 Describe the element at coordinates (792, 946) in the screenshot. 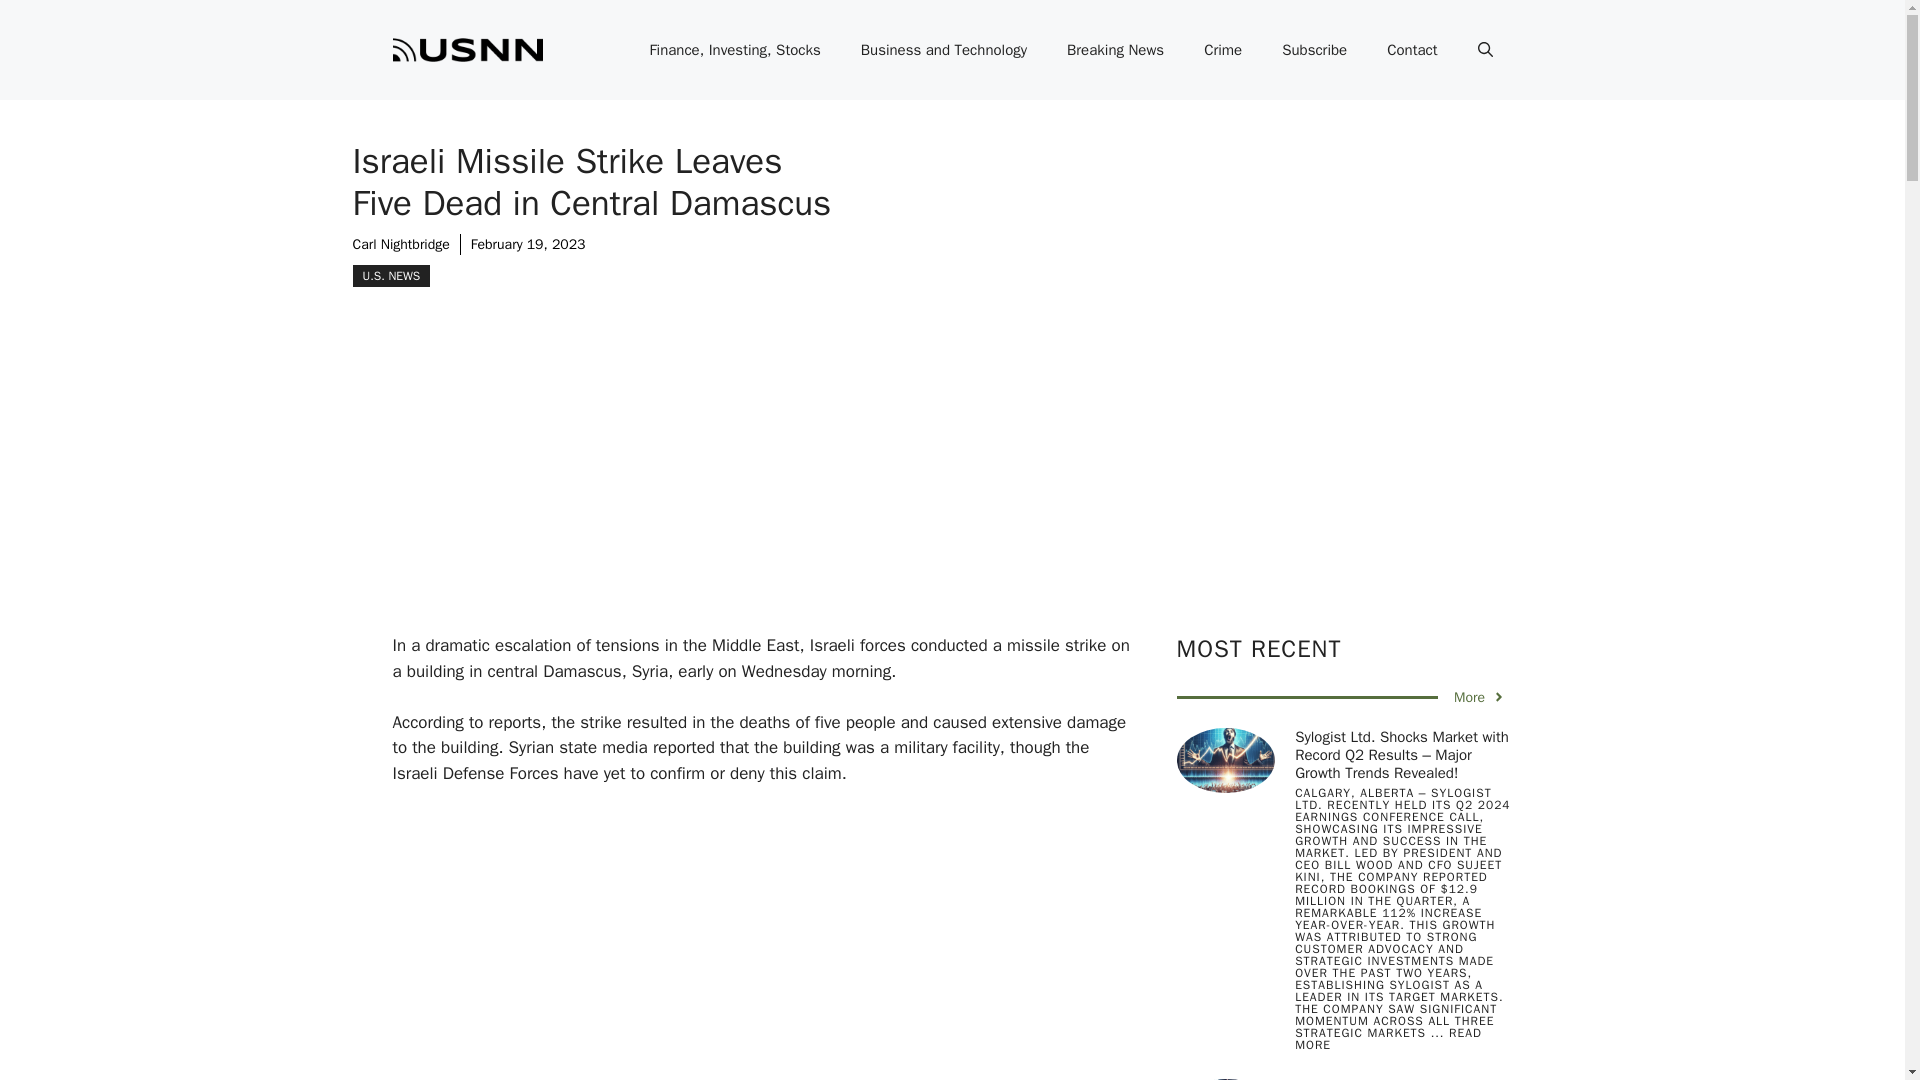

I see `Advertisement` at that location.